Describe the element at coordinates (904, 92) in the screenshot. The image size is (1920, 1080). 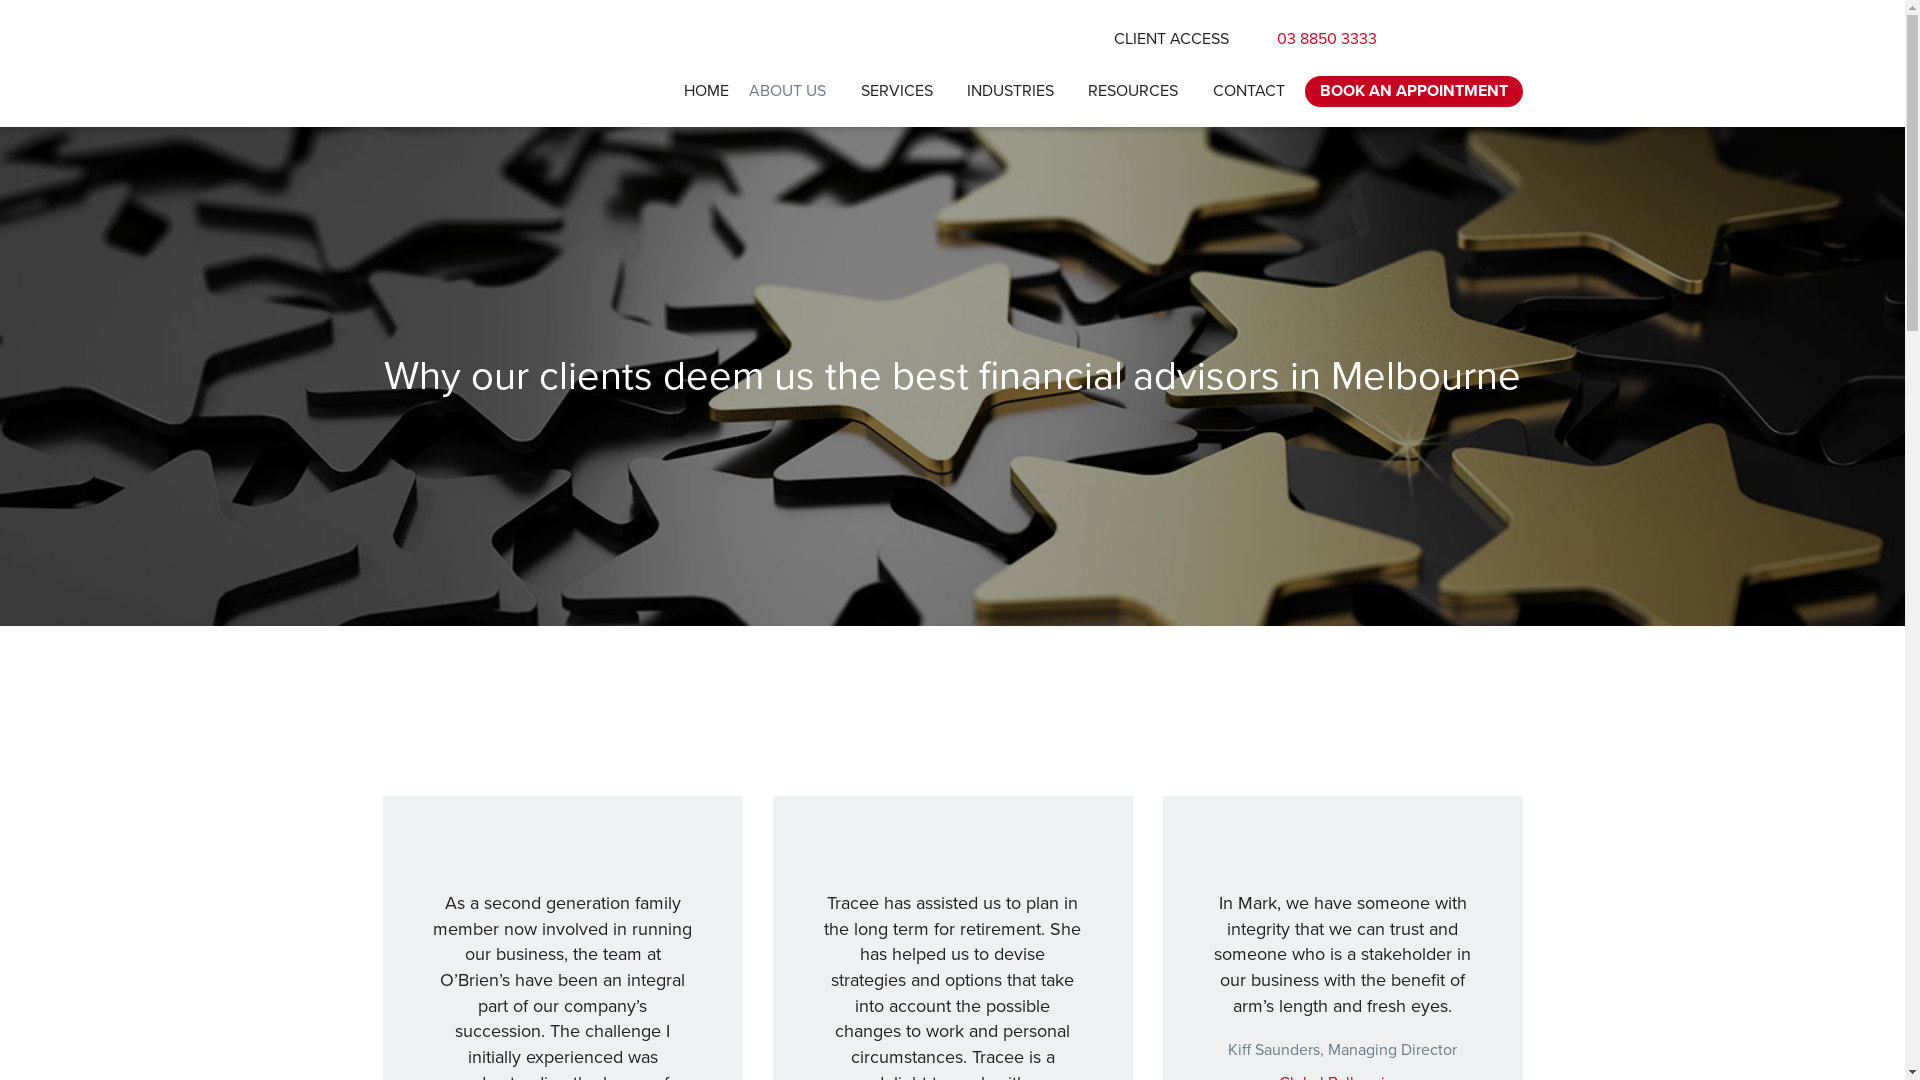
I see `SERVICES ` at that location.